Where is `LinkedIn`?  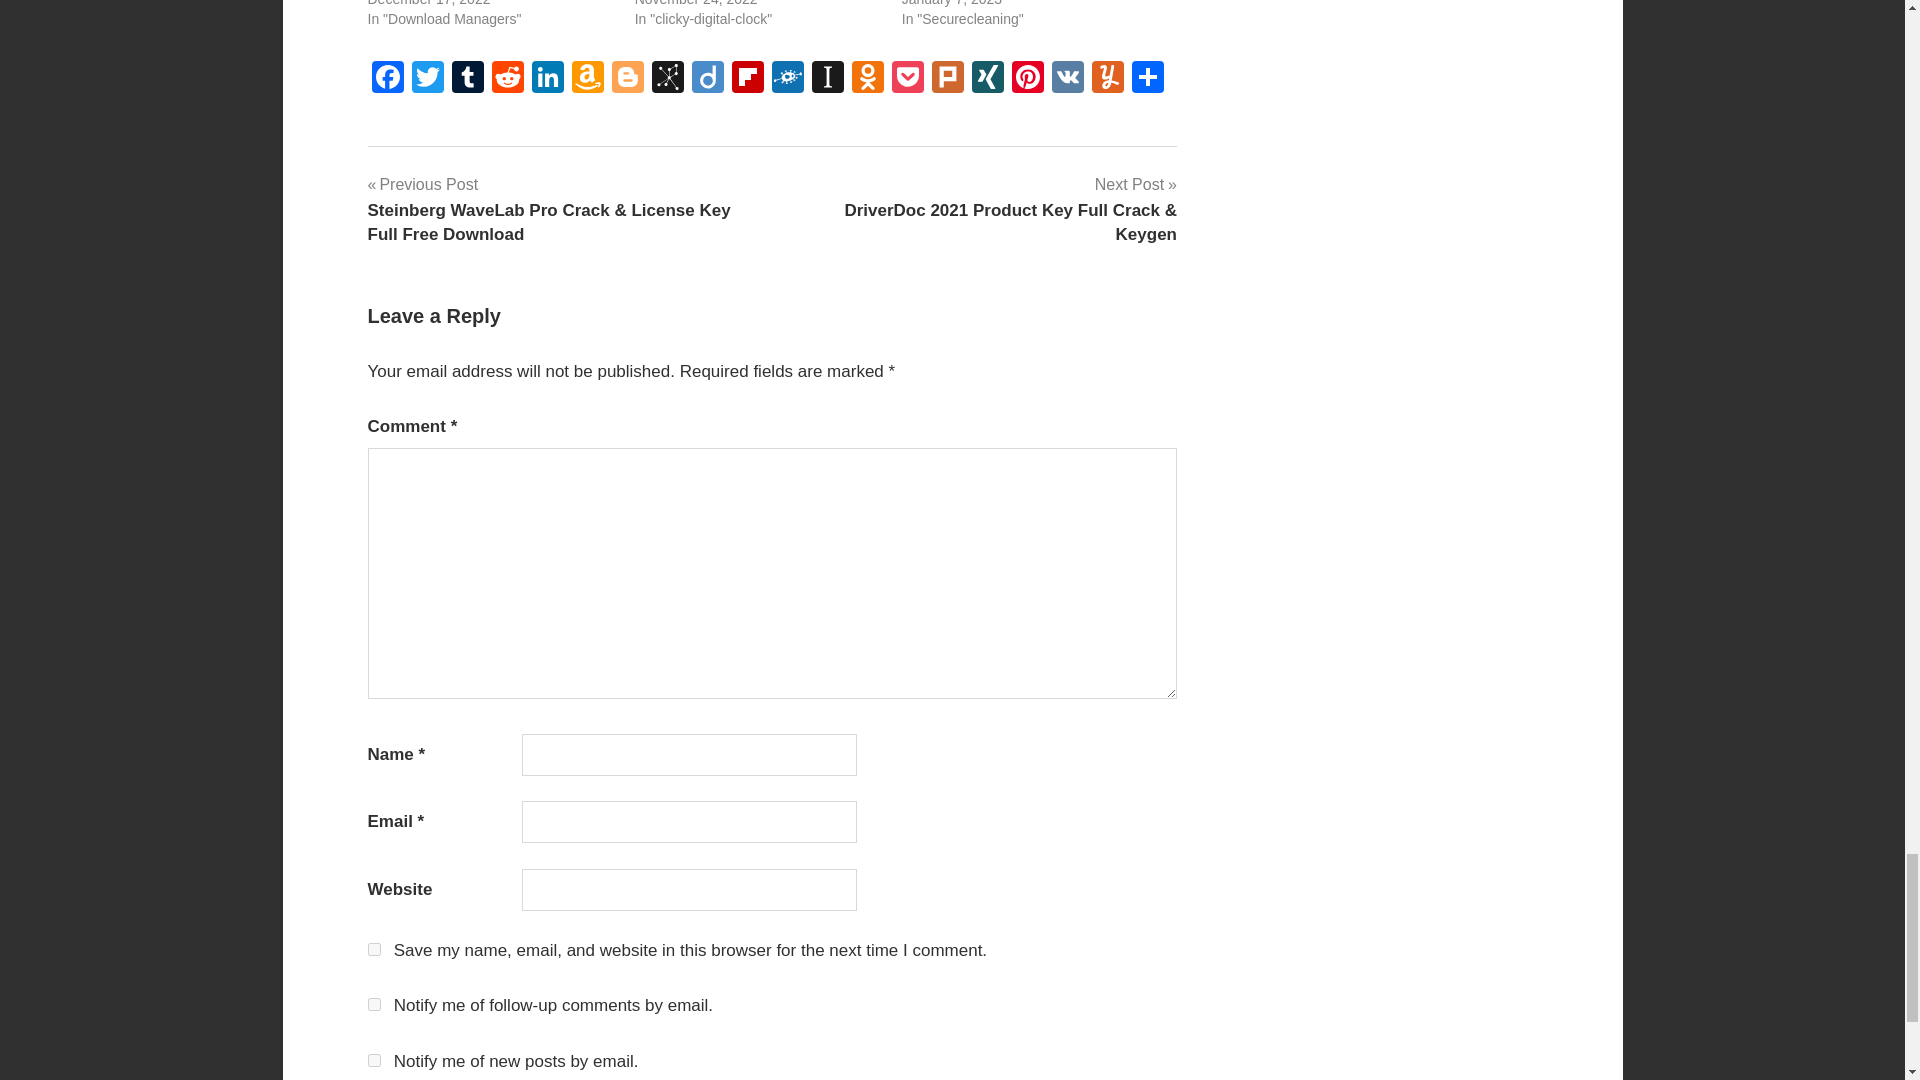
LinkedIn is located at coordinates (548, 79).